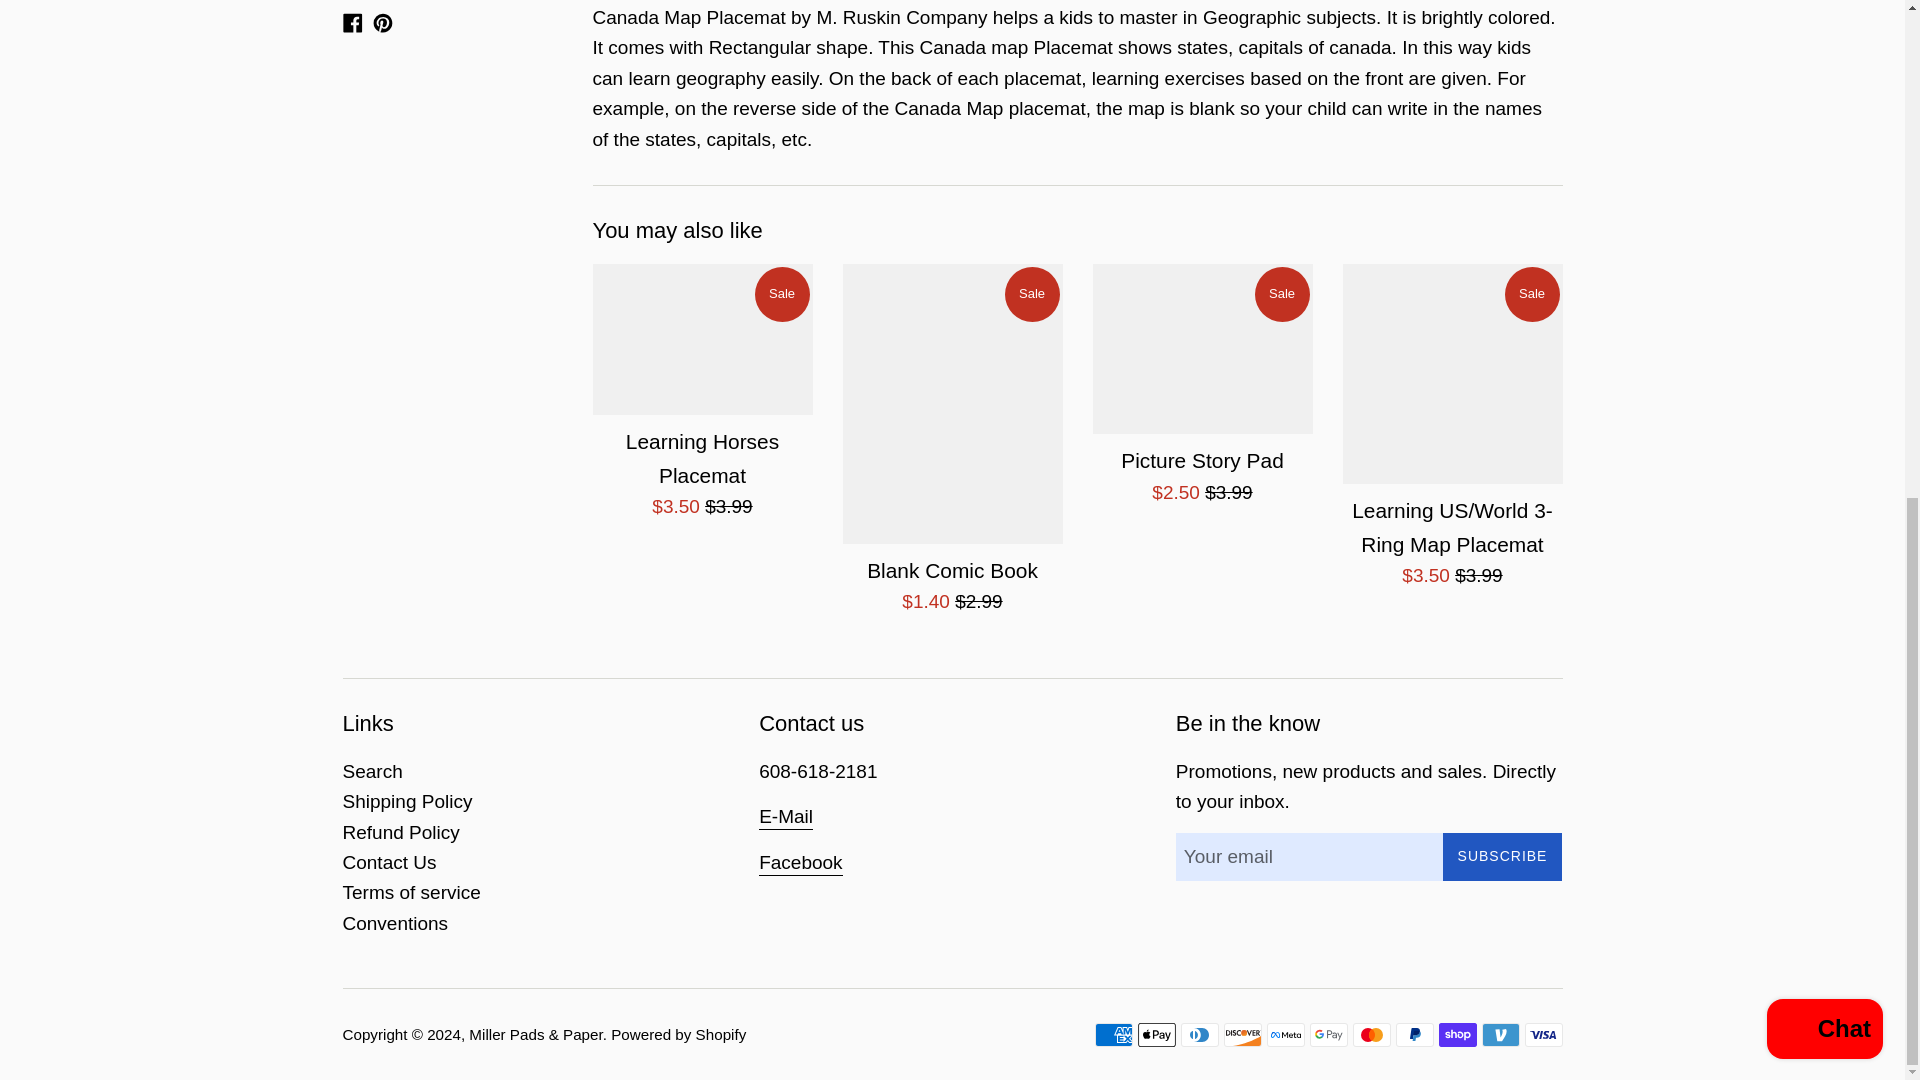 This screenshot has height=1080, width=1920. I want to click on Apple Pay, so click(1156, 1034).